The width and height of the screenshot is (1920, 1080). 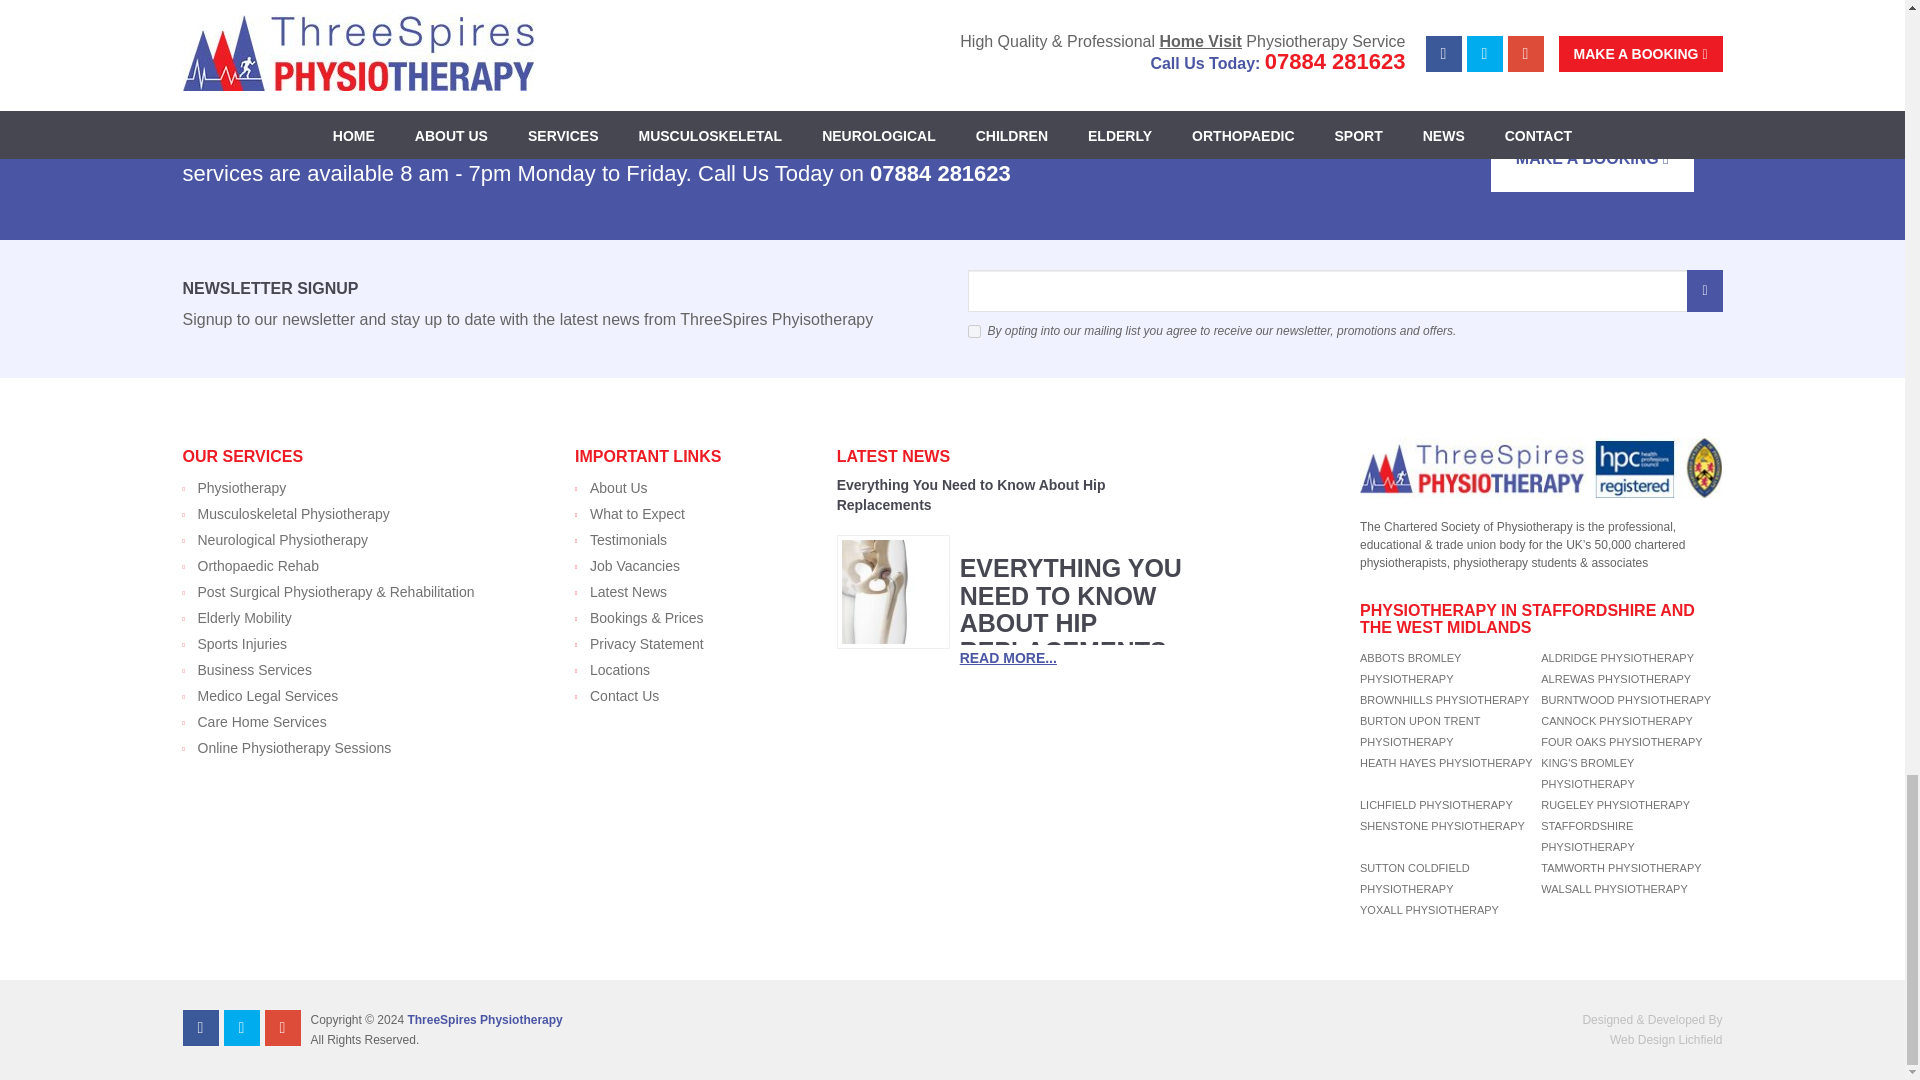 What do you see at coordinates (974, 332) in the screenshot?
I see `1` at bounding box center [974, 332].